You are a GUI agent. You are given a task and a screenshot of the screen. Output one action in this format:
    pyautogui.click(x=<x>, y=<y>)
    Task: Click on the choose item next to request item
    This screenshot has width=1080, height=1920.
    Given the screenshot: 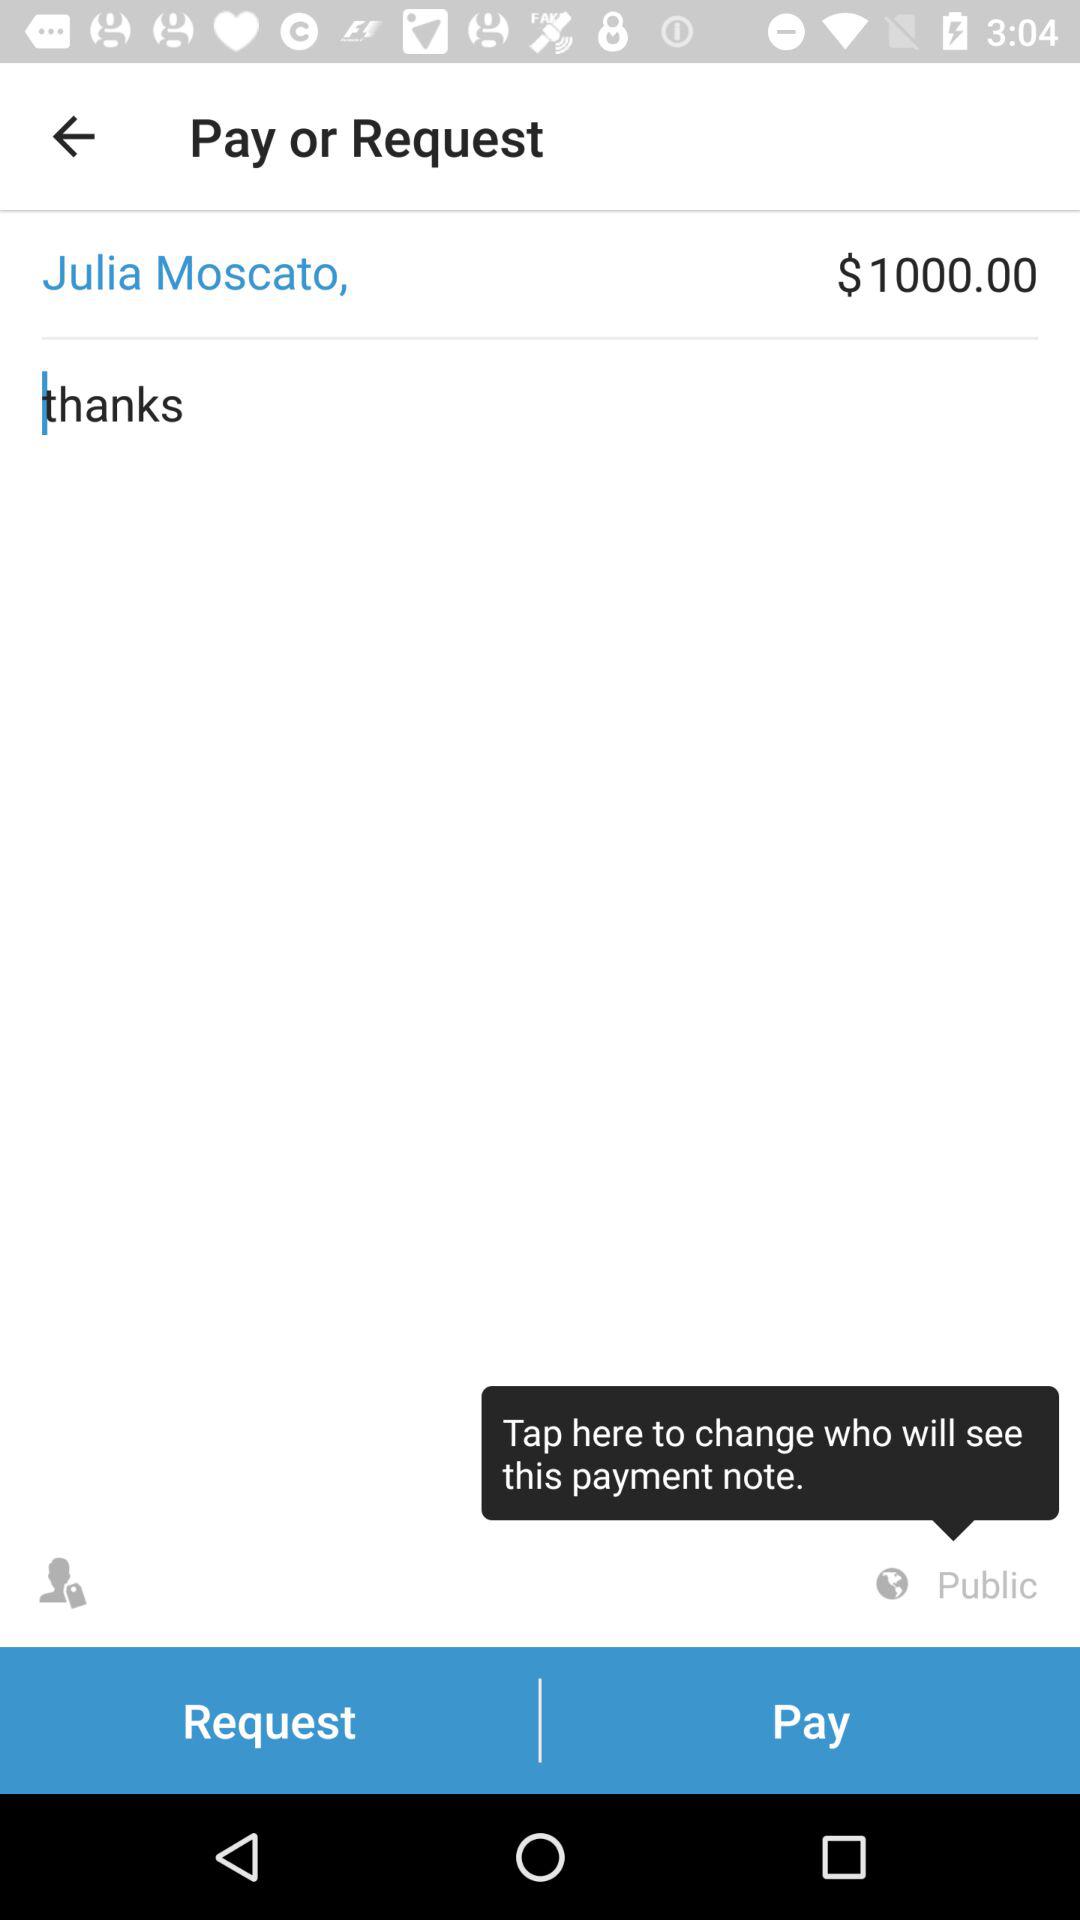 What is the action you would take?
    pyautogui.click(x=953, y=1584)
    